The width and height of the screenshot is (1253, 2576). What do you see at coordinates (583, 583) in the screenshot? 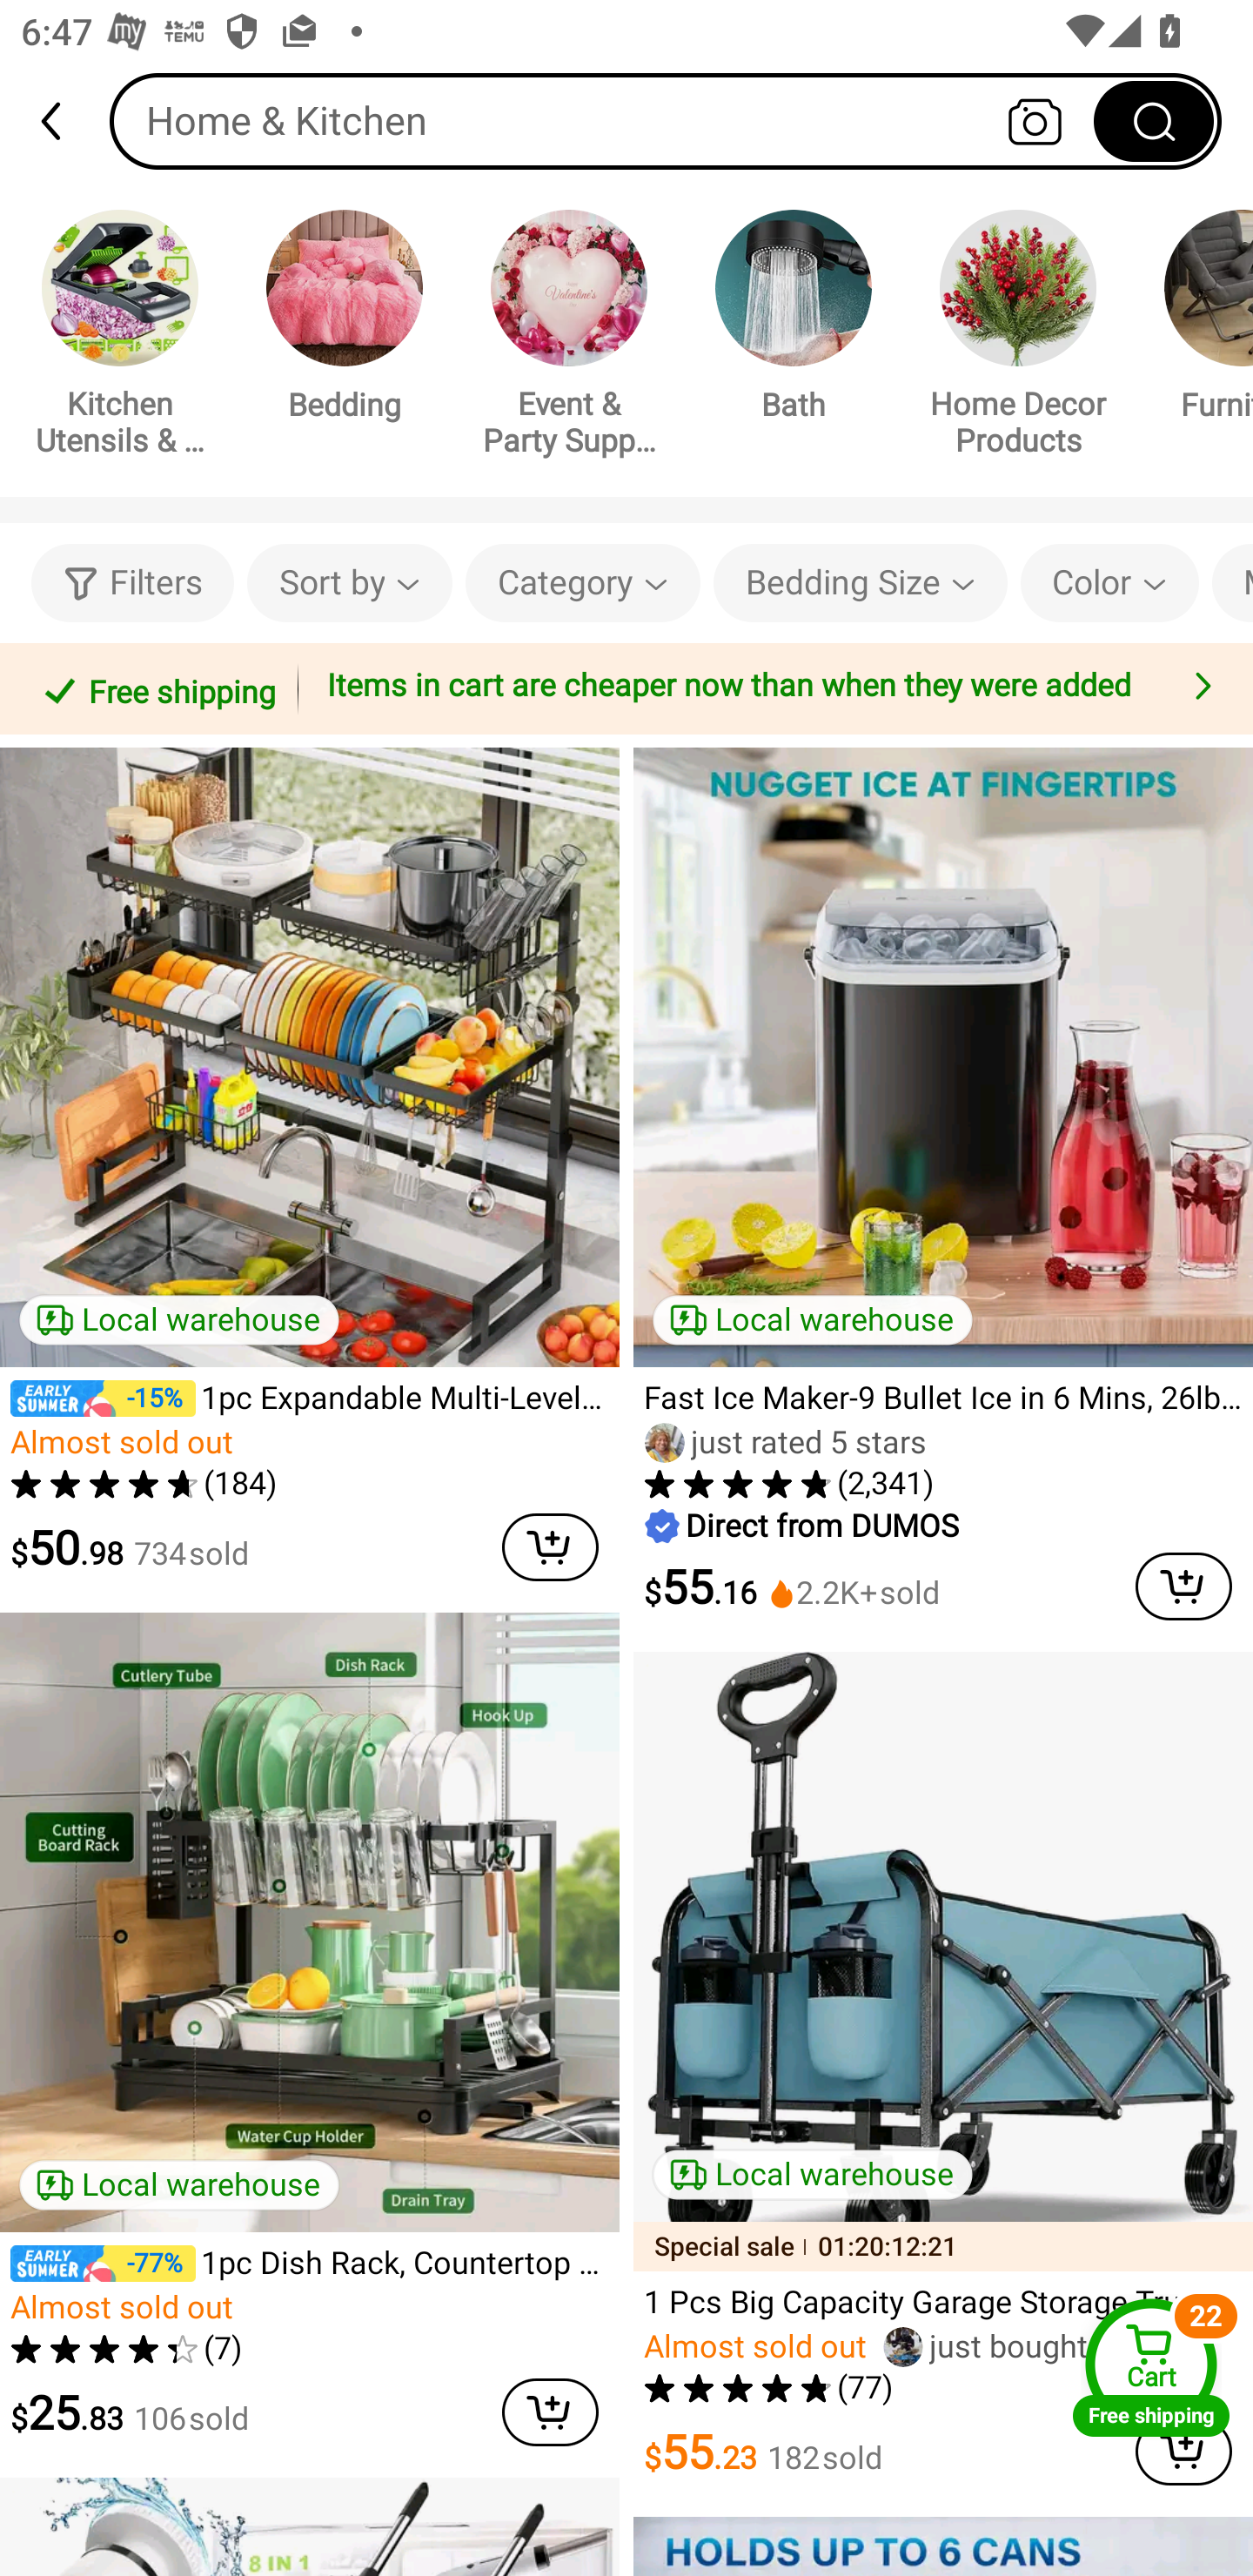
I see `Category` at bounding box center [583, 583].